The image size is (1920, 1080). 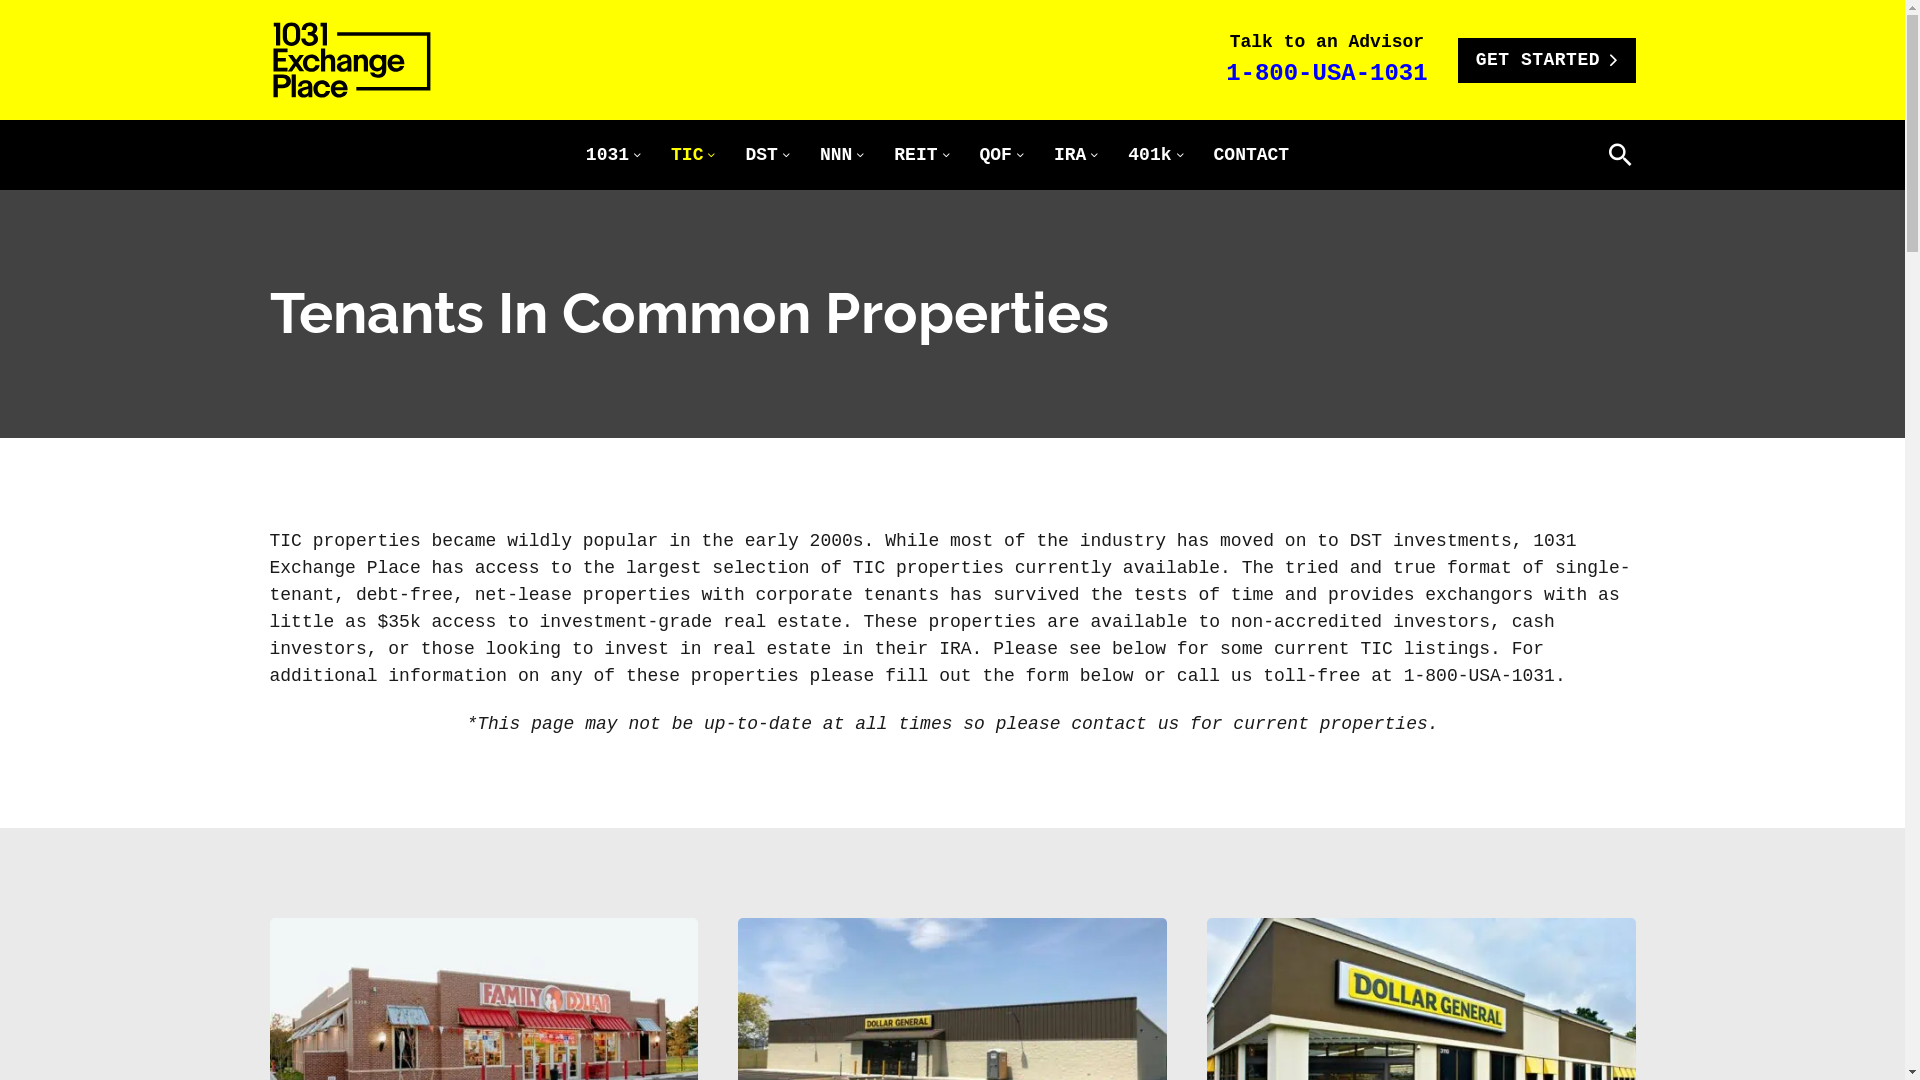 What do you see at coordinates (608, 156) in the screenshot?
I see `1031` at bounding box center [608, 156].